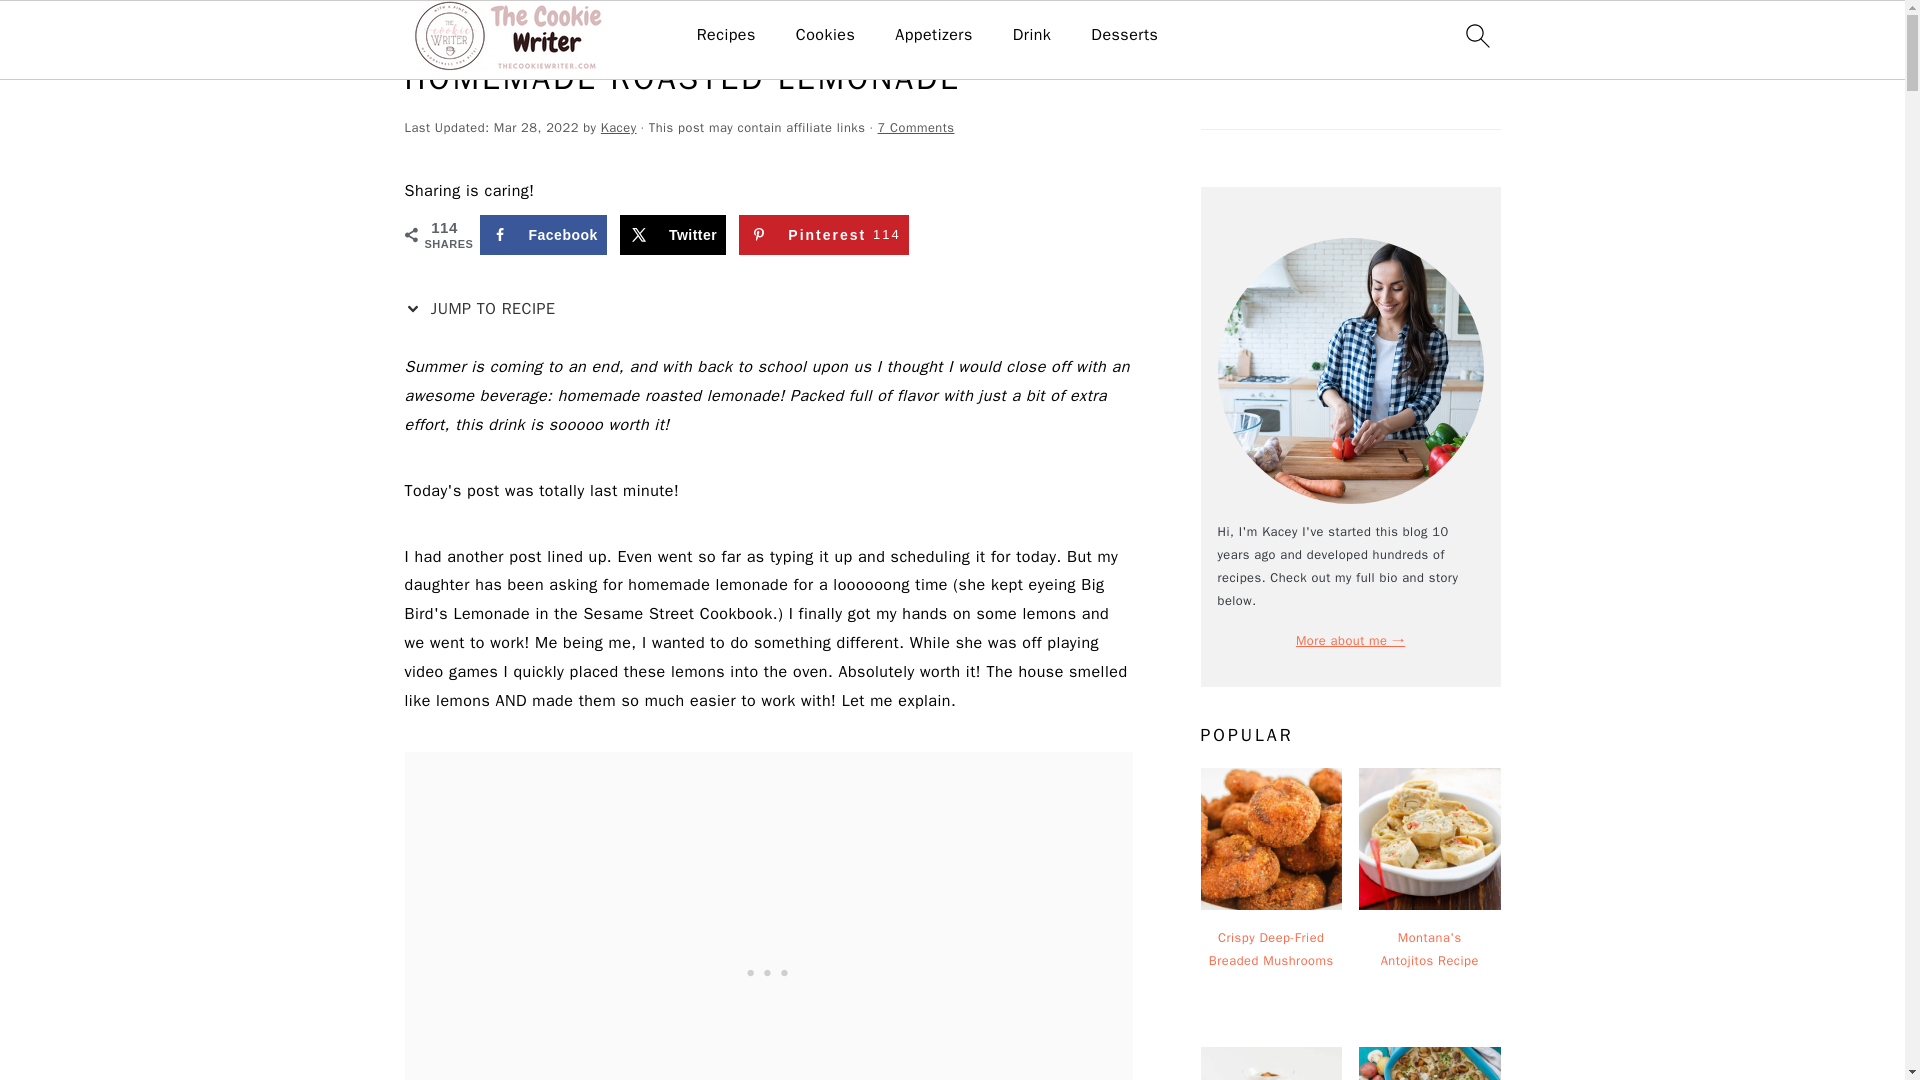 Image resolution: width=1920 pixels, height=1080 pixels. Describe the element at coordinates (825, 35) in the screenshot. I see `Cookies` at that location.